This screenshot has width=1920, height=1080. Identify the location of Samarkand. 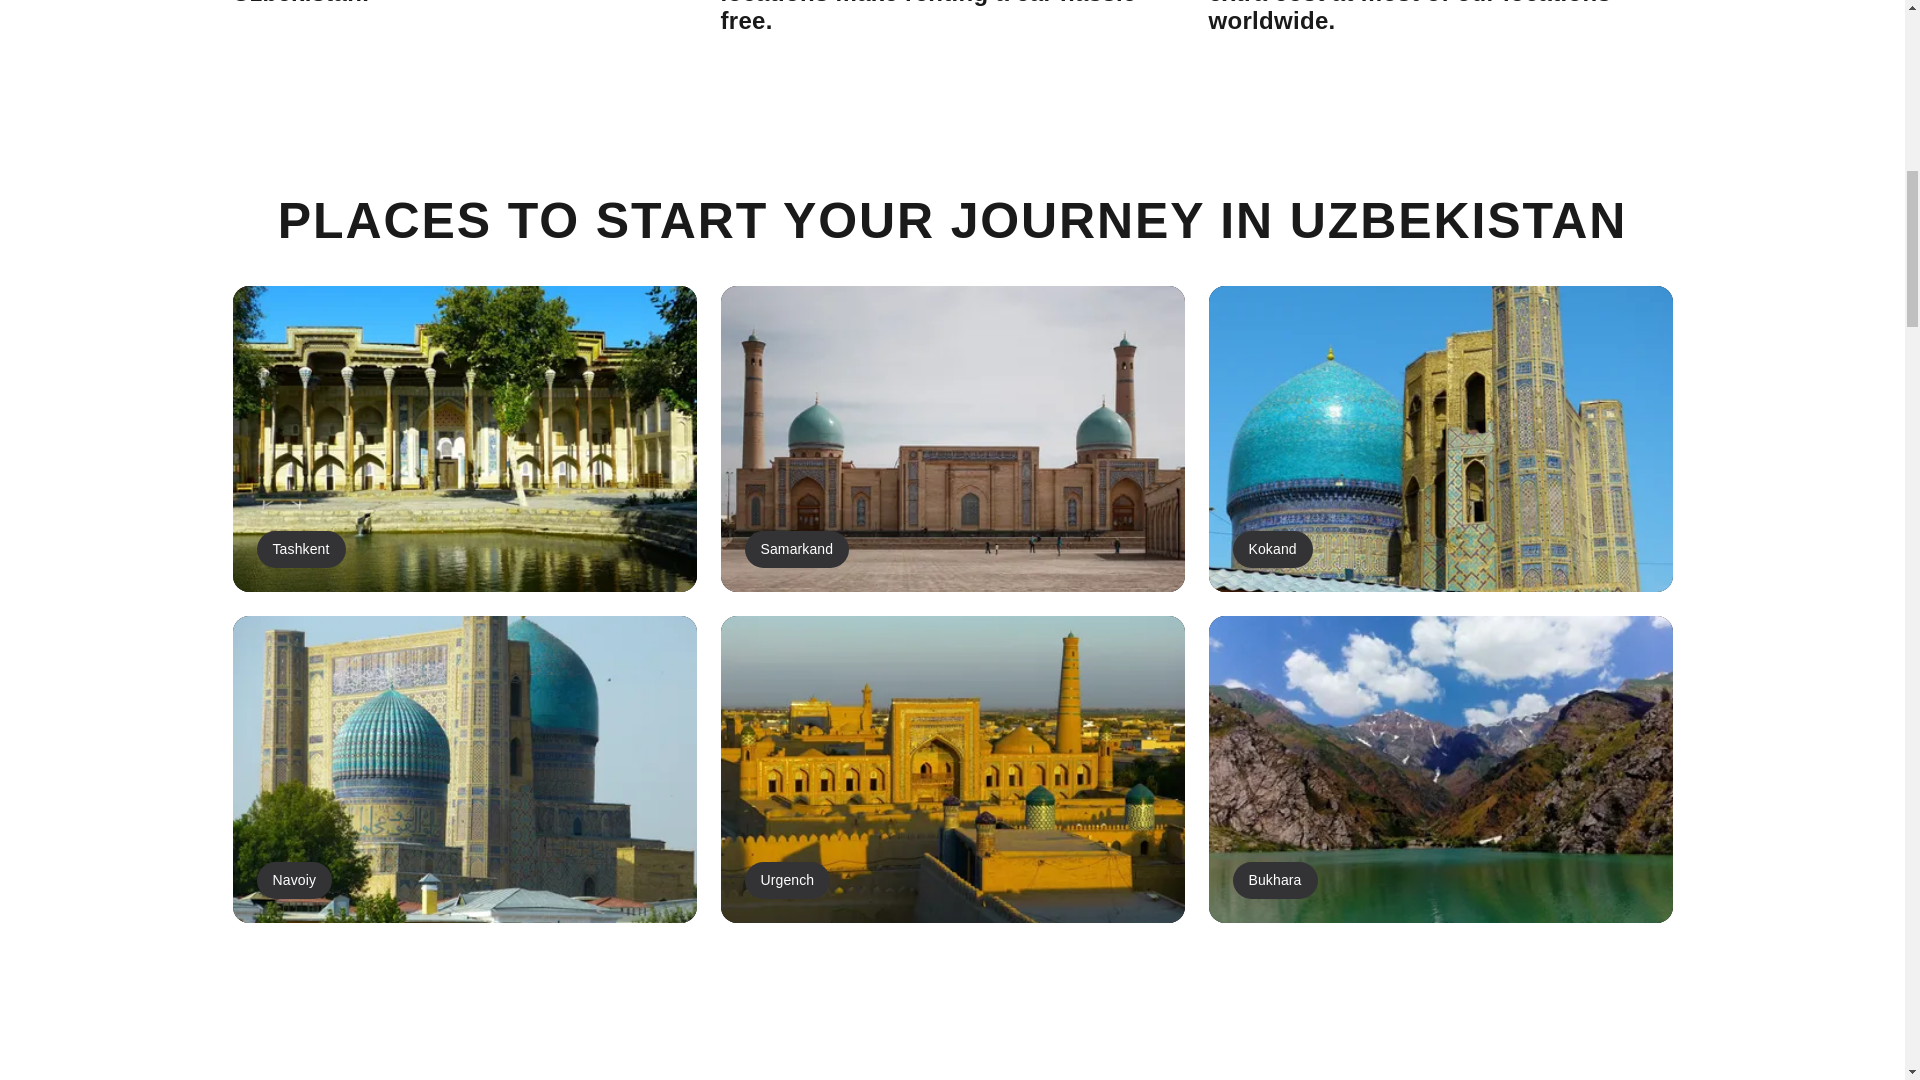
(952, 438).